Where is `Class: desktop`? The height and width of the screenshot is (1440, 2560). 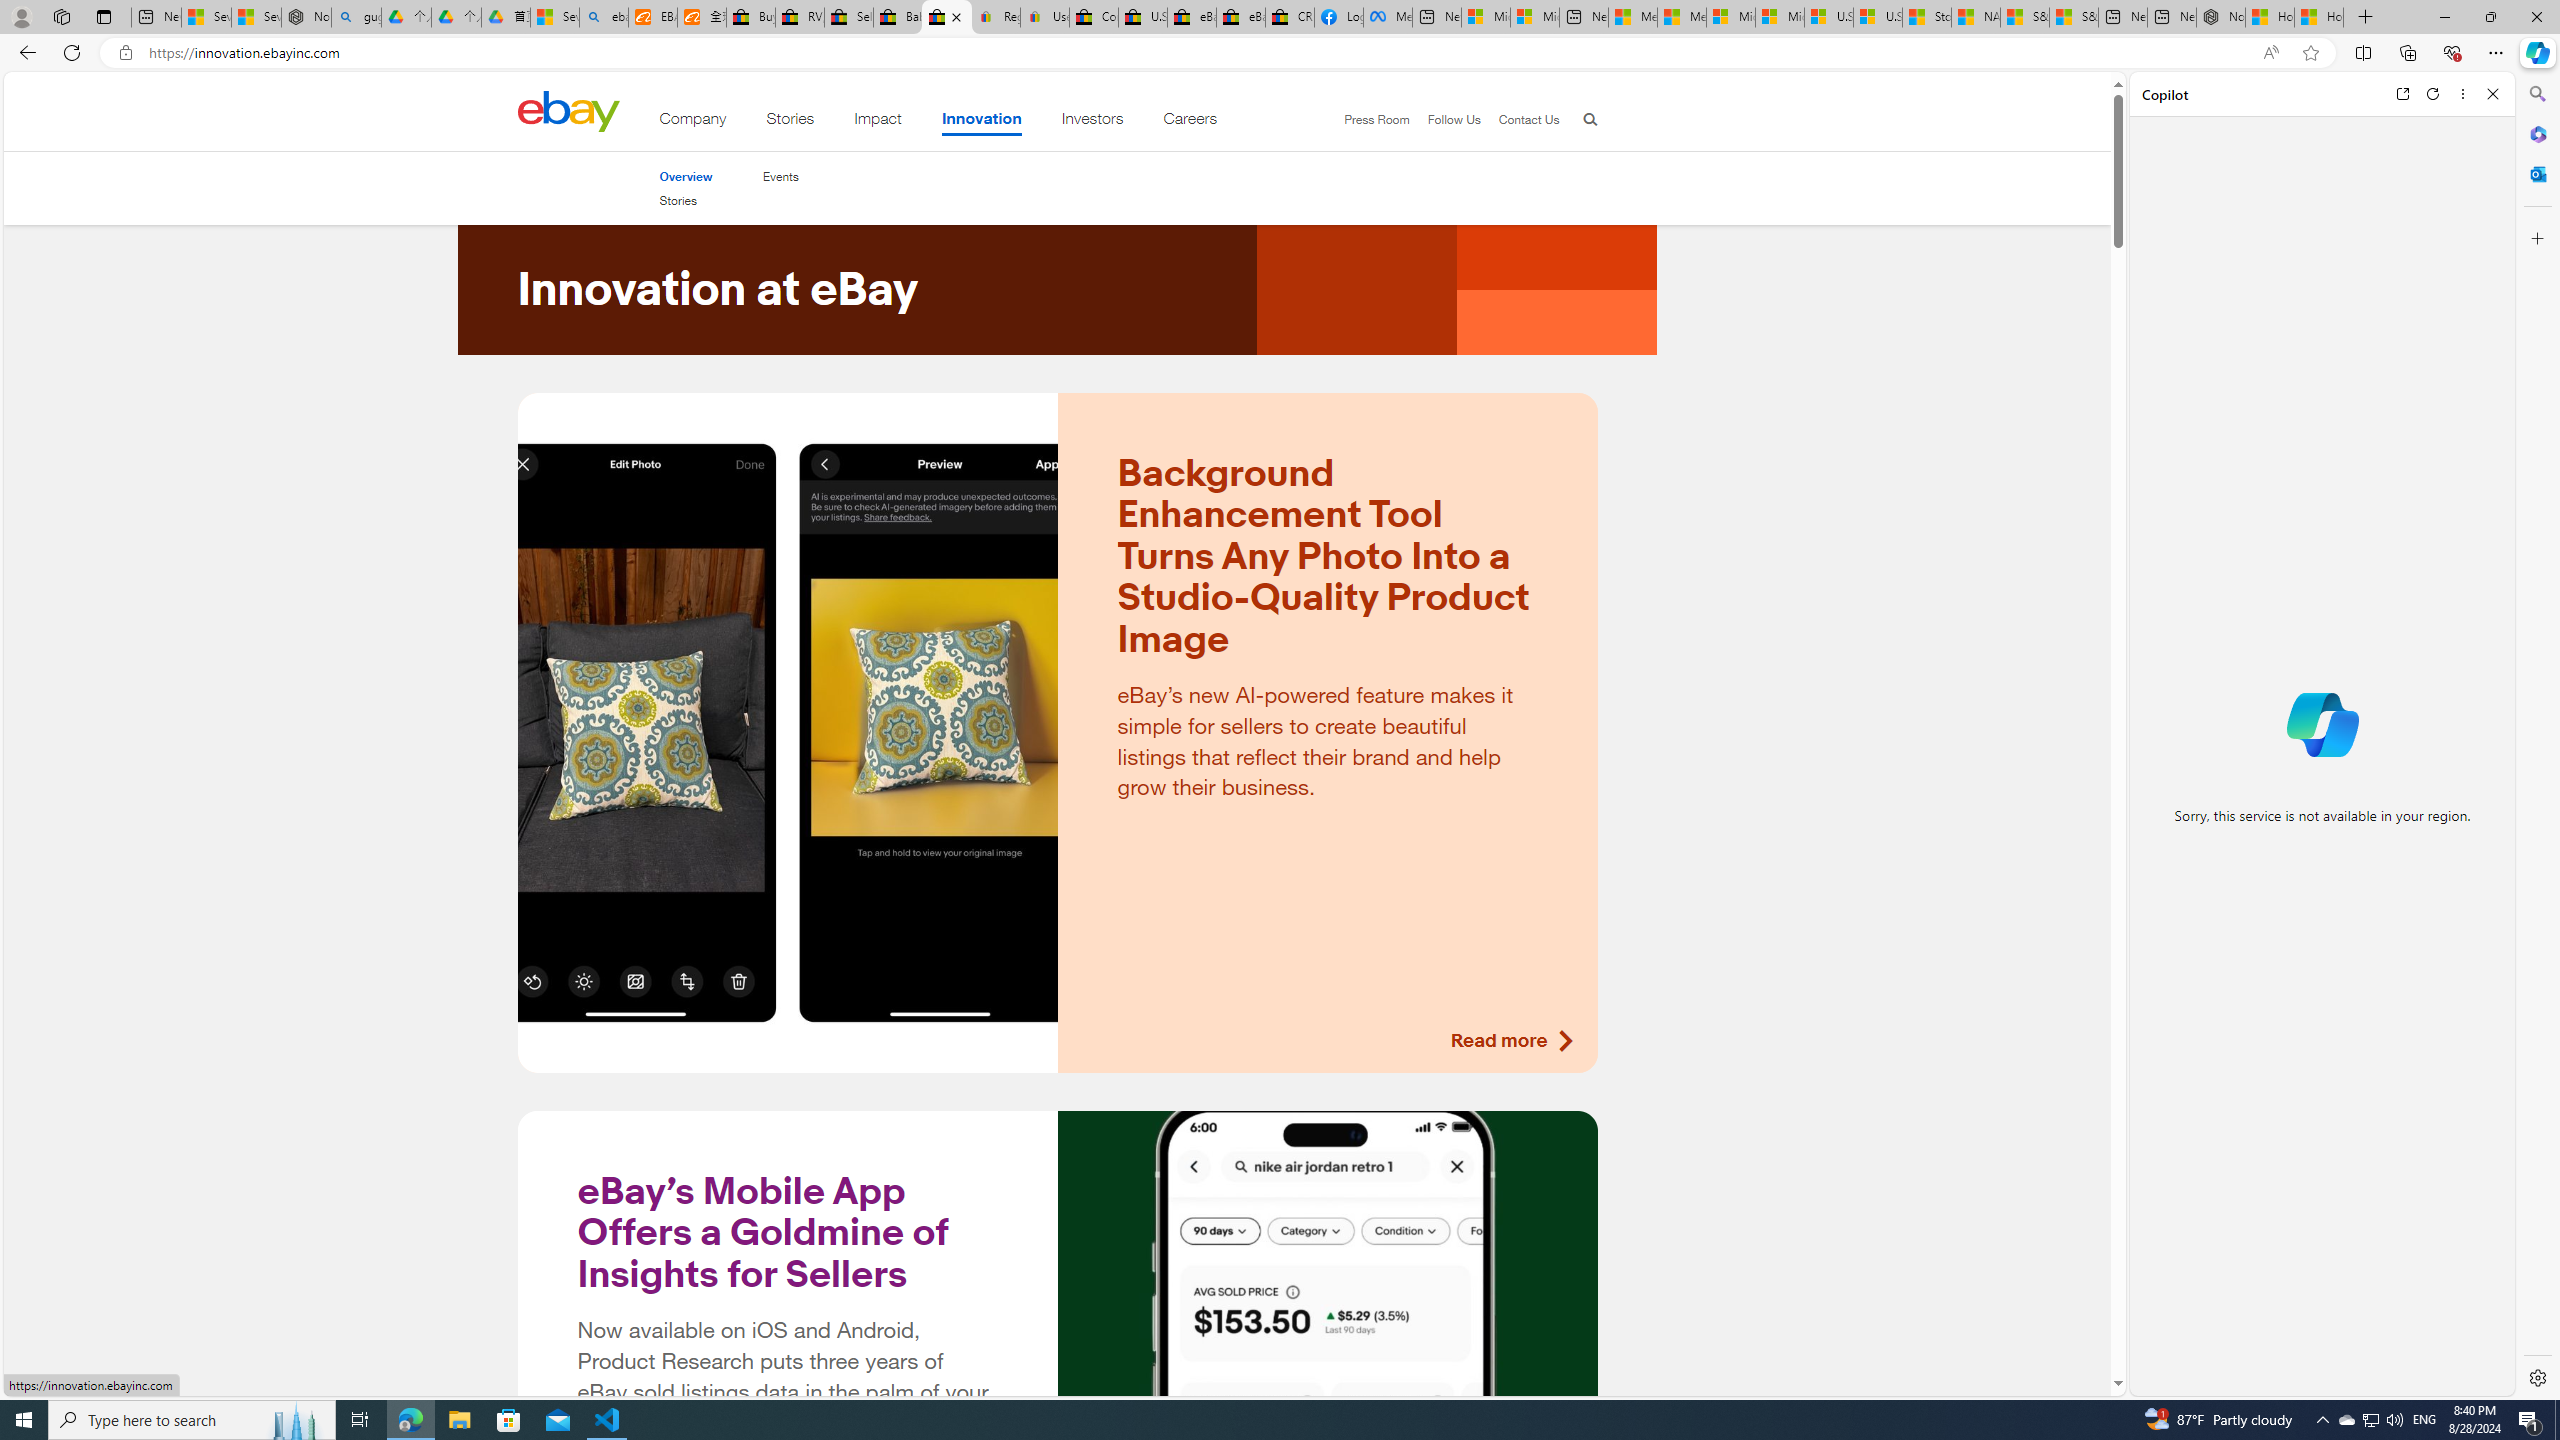 Class: desktop is located at coordinates (568, 111).